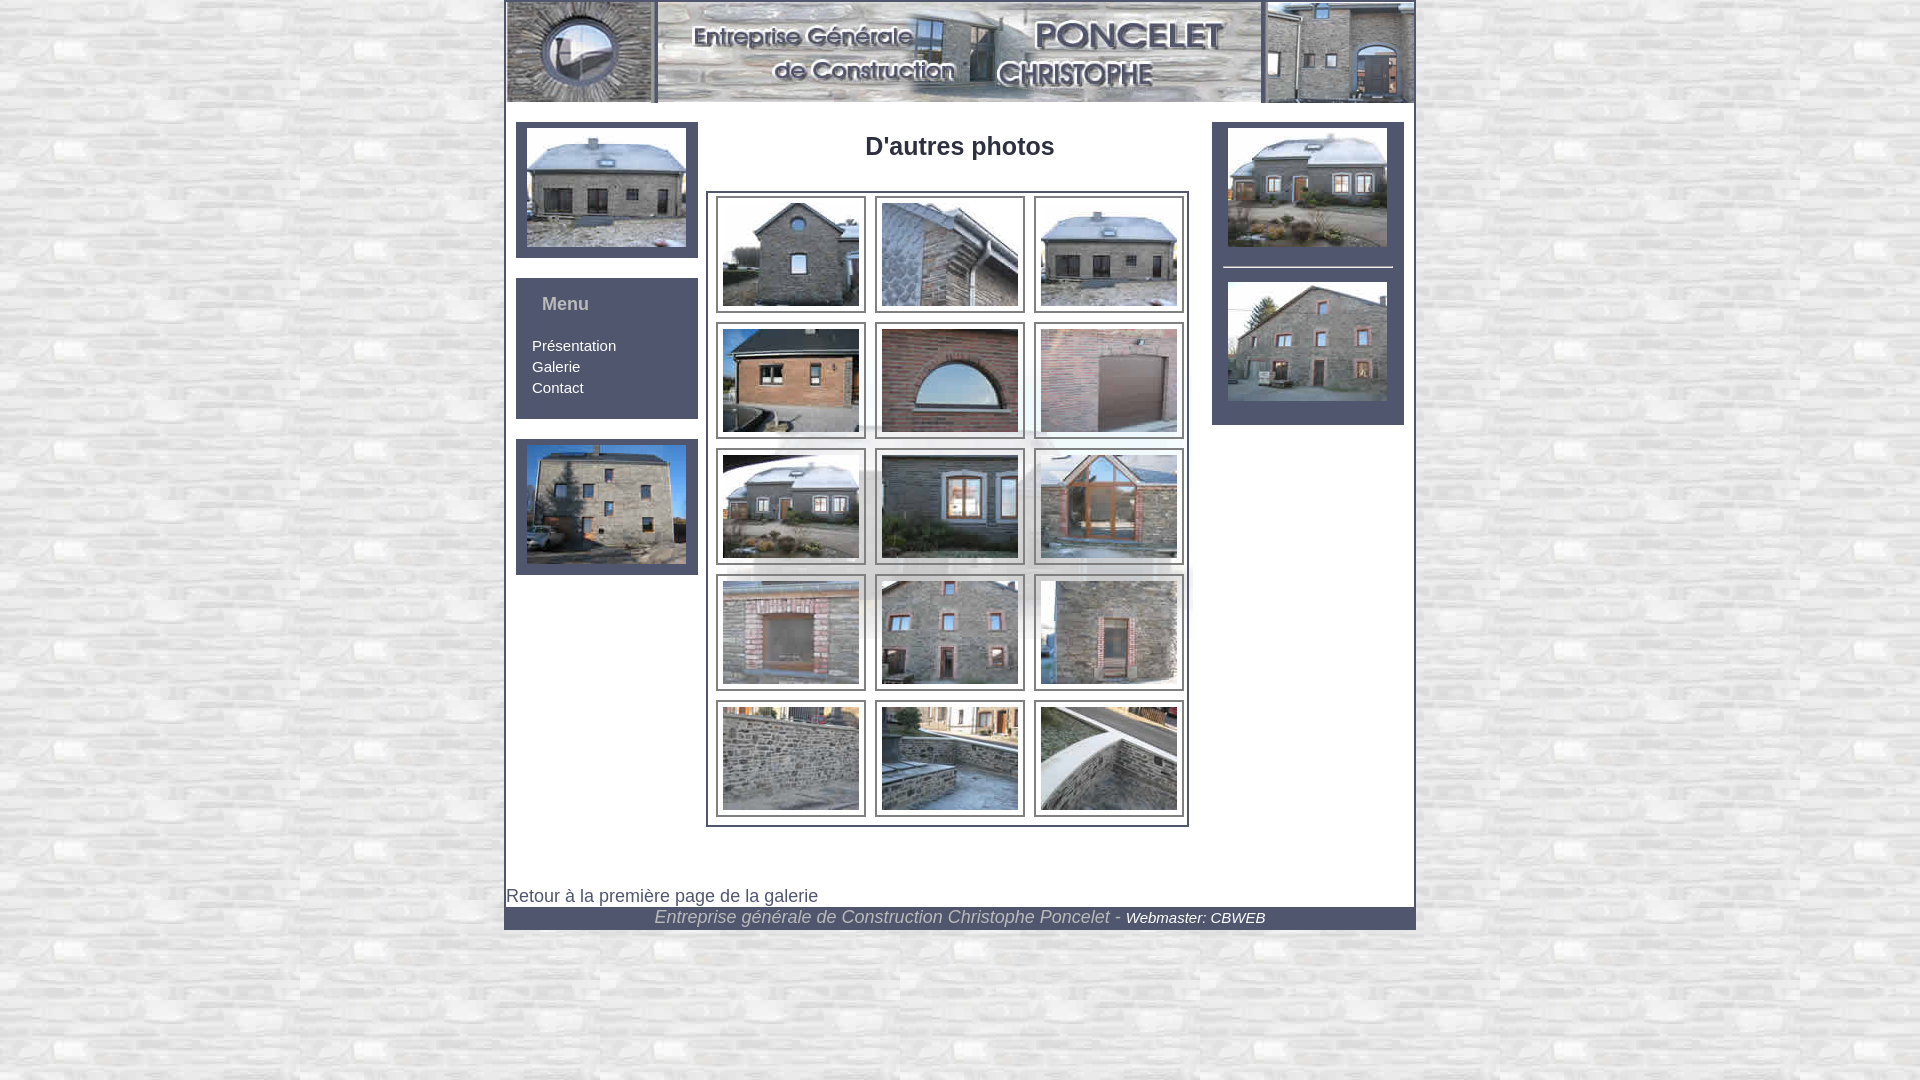  What do you see at coordinates (1109, 632) in the screenshot?
I see `Agrandir` at bounding box center [1109, 632].